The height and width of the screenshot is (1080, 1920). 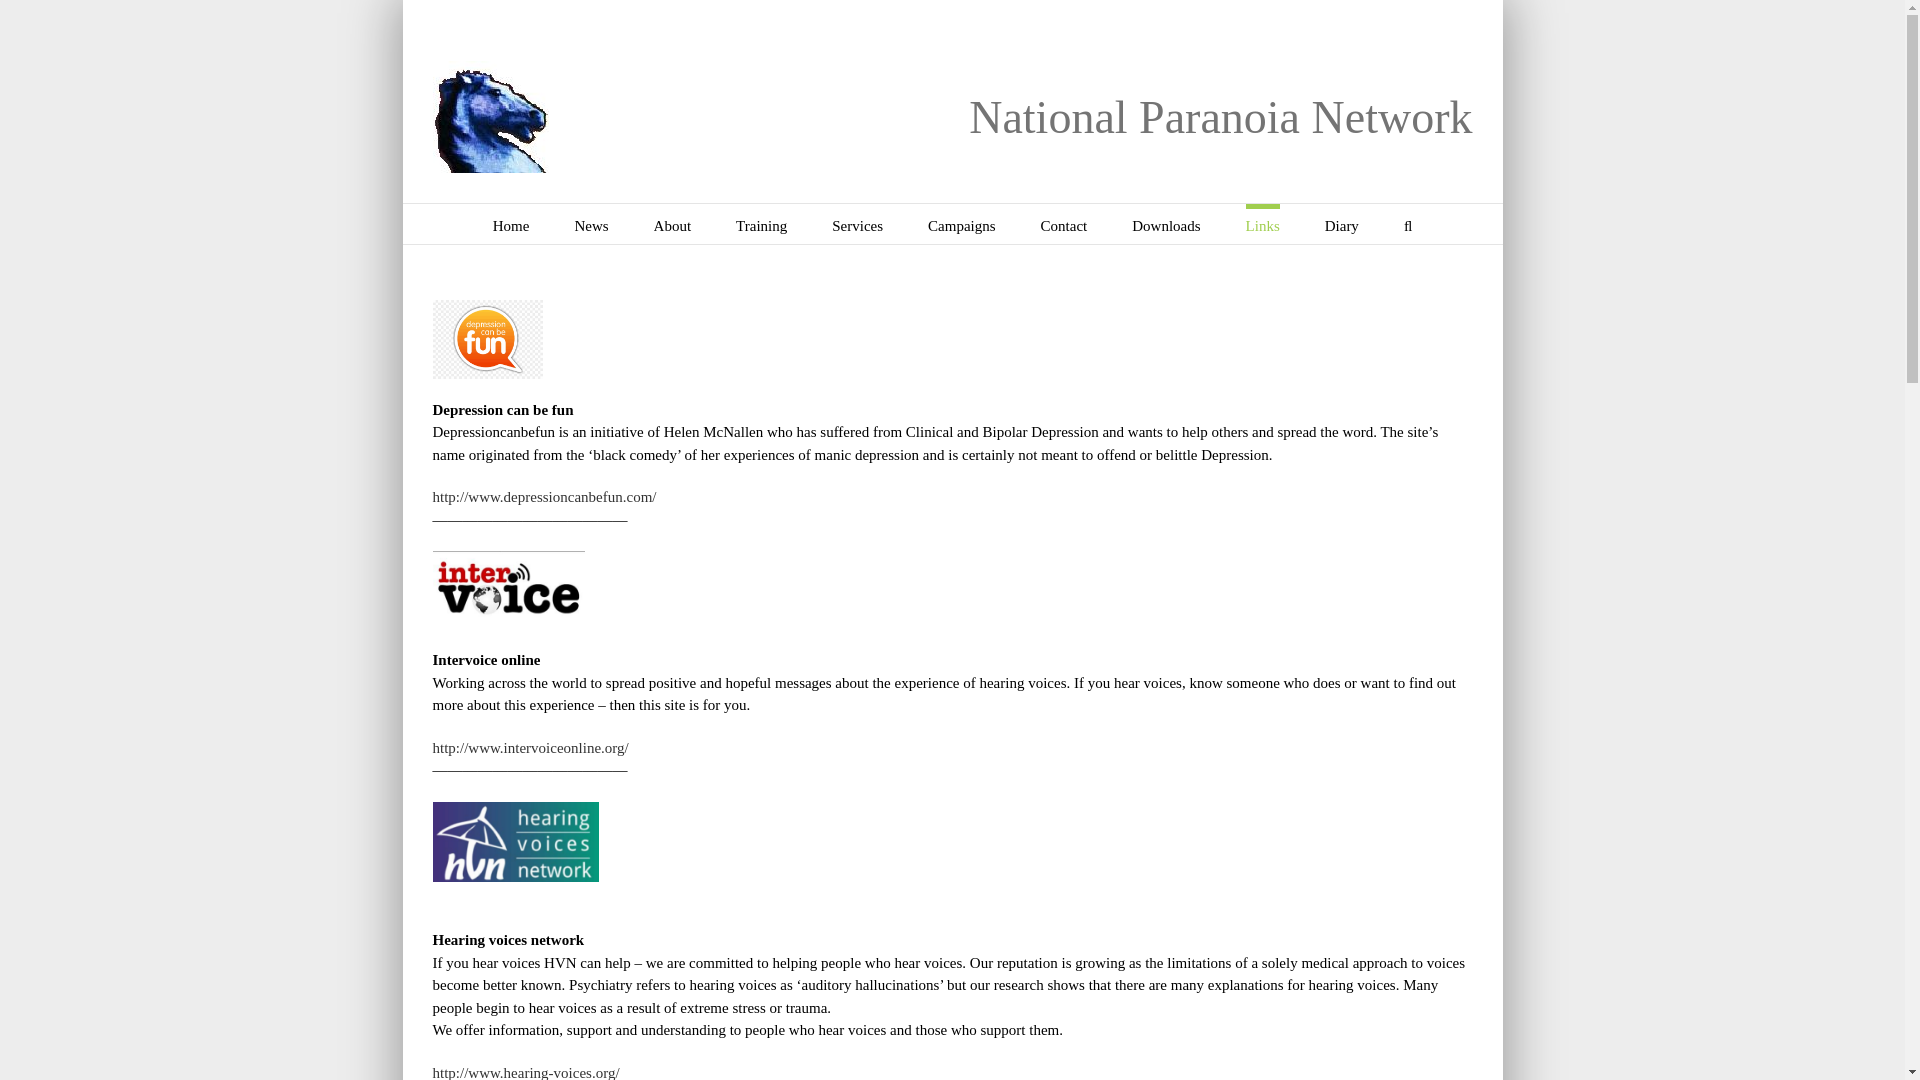 What do you see at coordinates (1407, 224) in the screenshot?
I see `Search` at bounding box center [1407, 224].